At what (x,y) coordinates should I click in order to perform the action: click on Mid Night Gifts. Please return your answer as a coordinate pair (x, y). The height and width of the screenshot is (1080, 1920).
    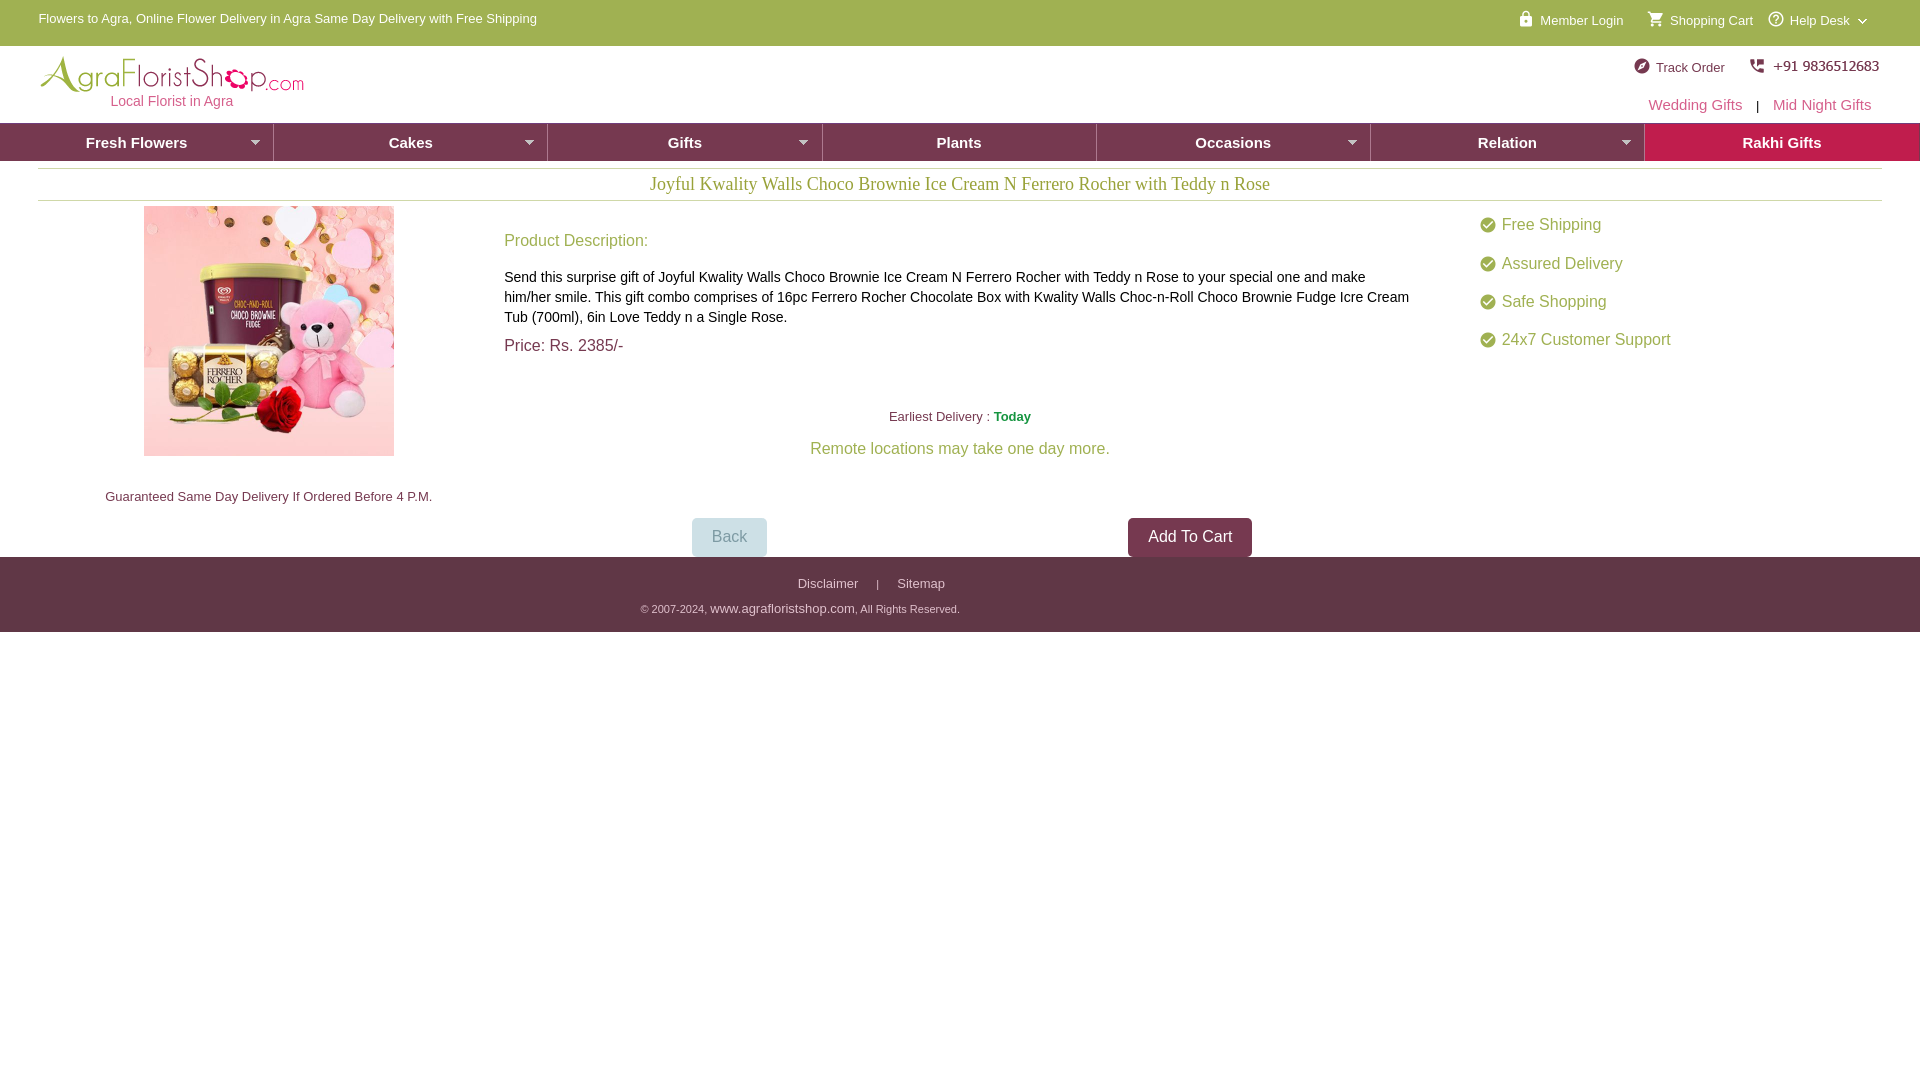
    Looking at the image, I should click on (1822, 104).